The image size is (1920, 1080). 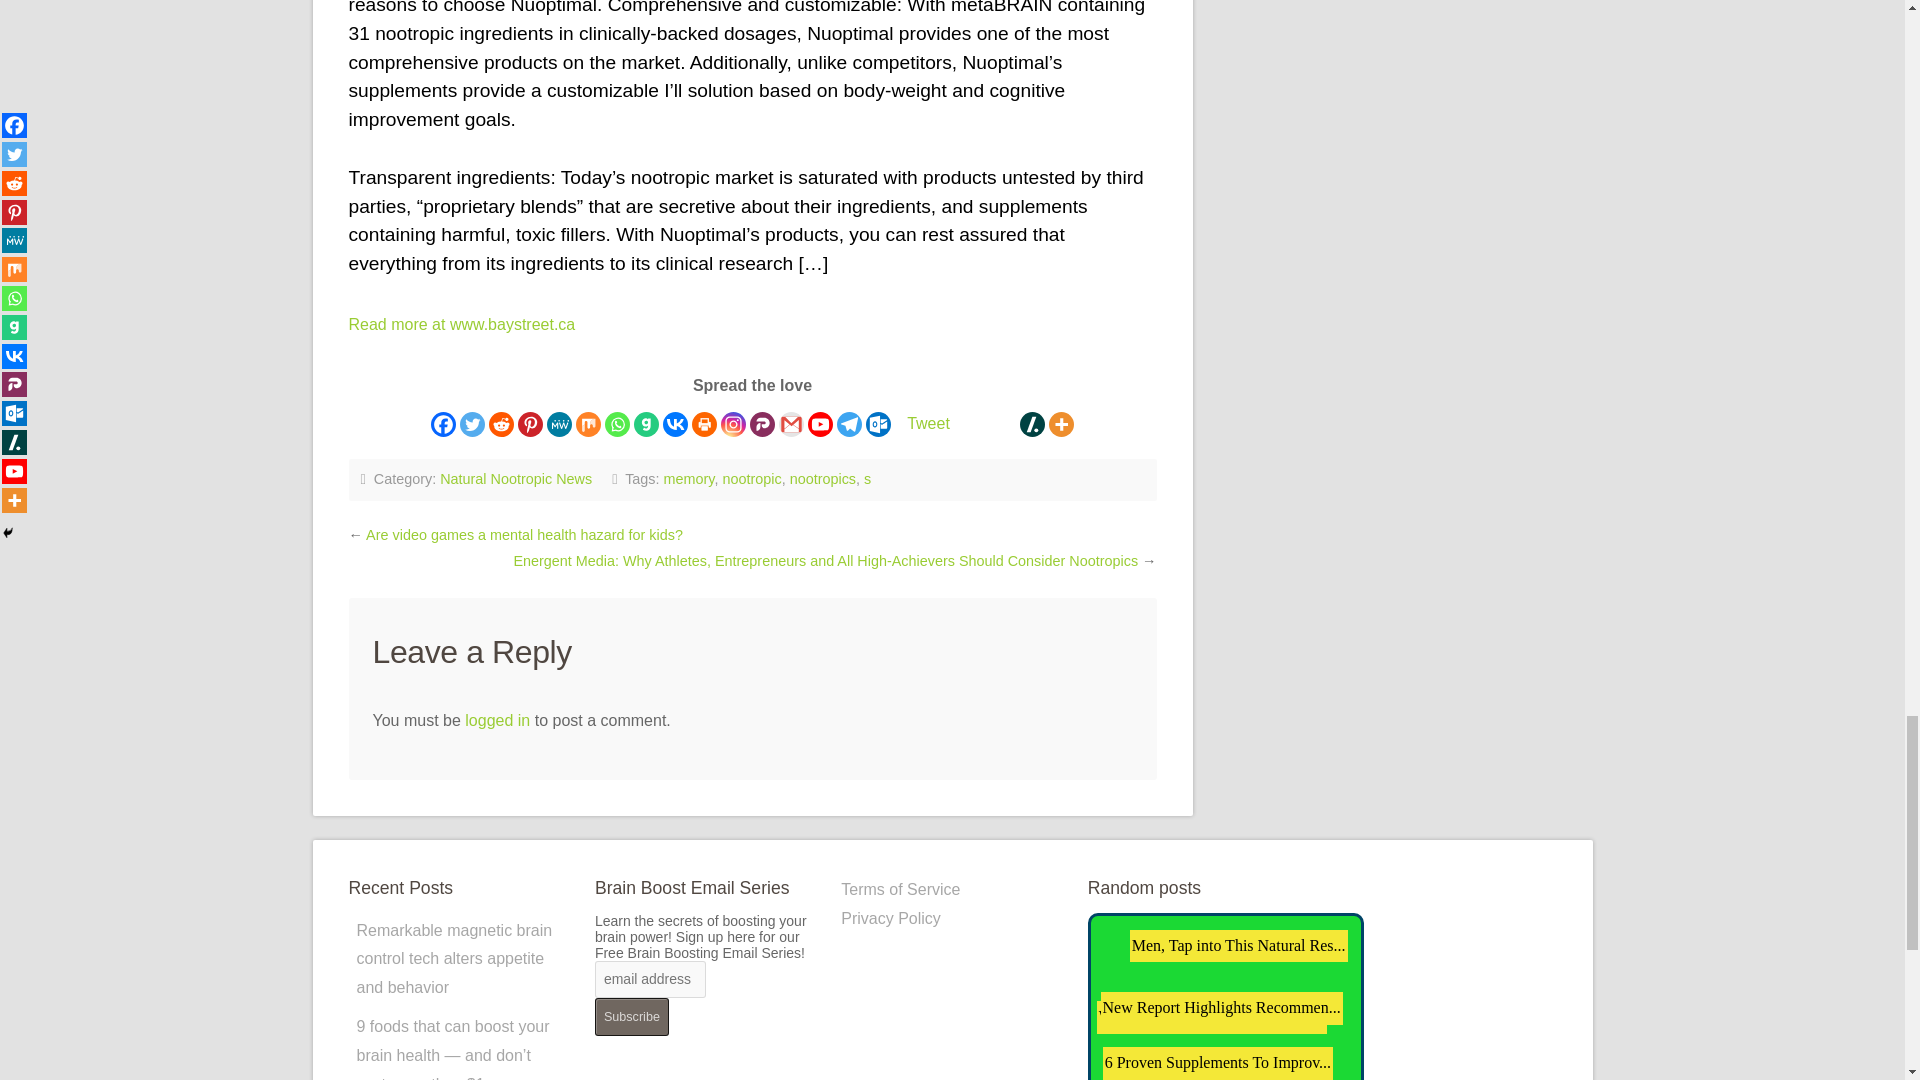 What do you see at coordinates (472, 424) in the screenshot?
I see `Twitter` at bounding box center [472, 424].